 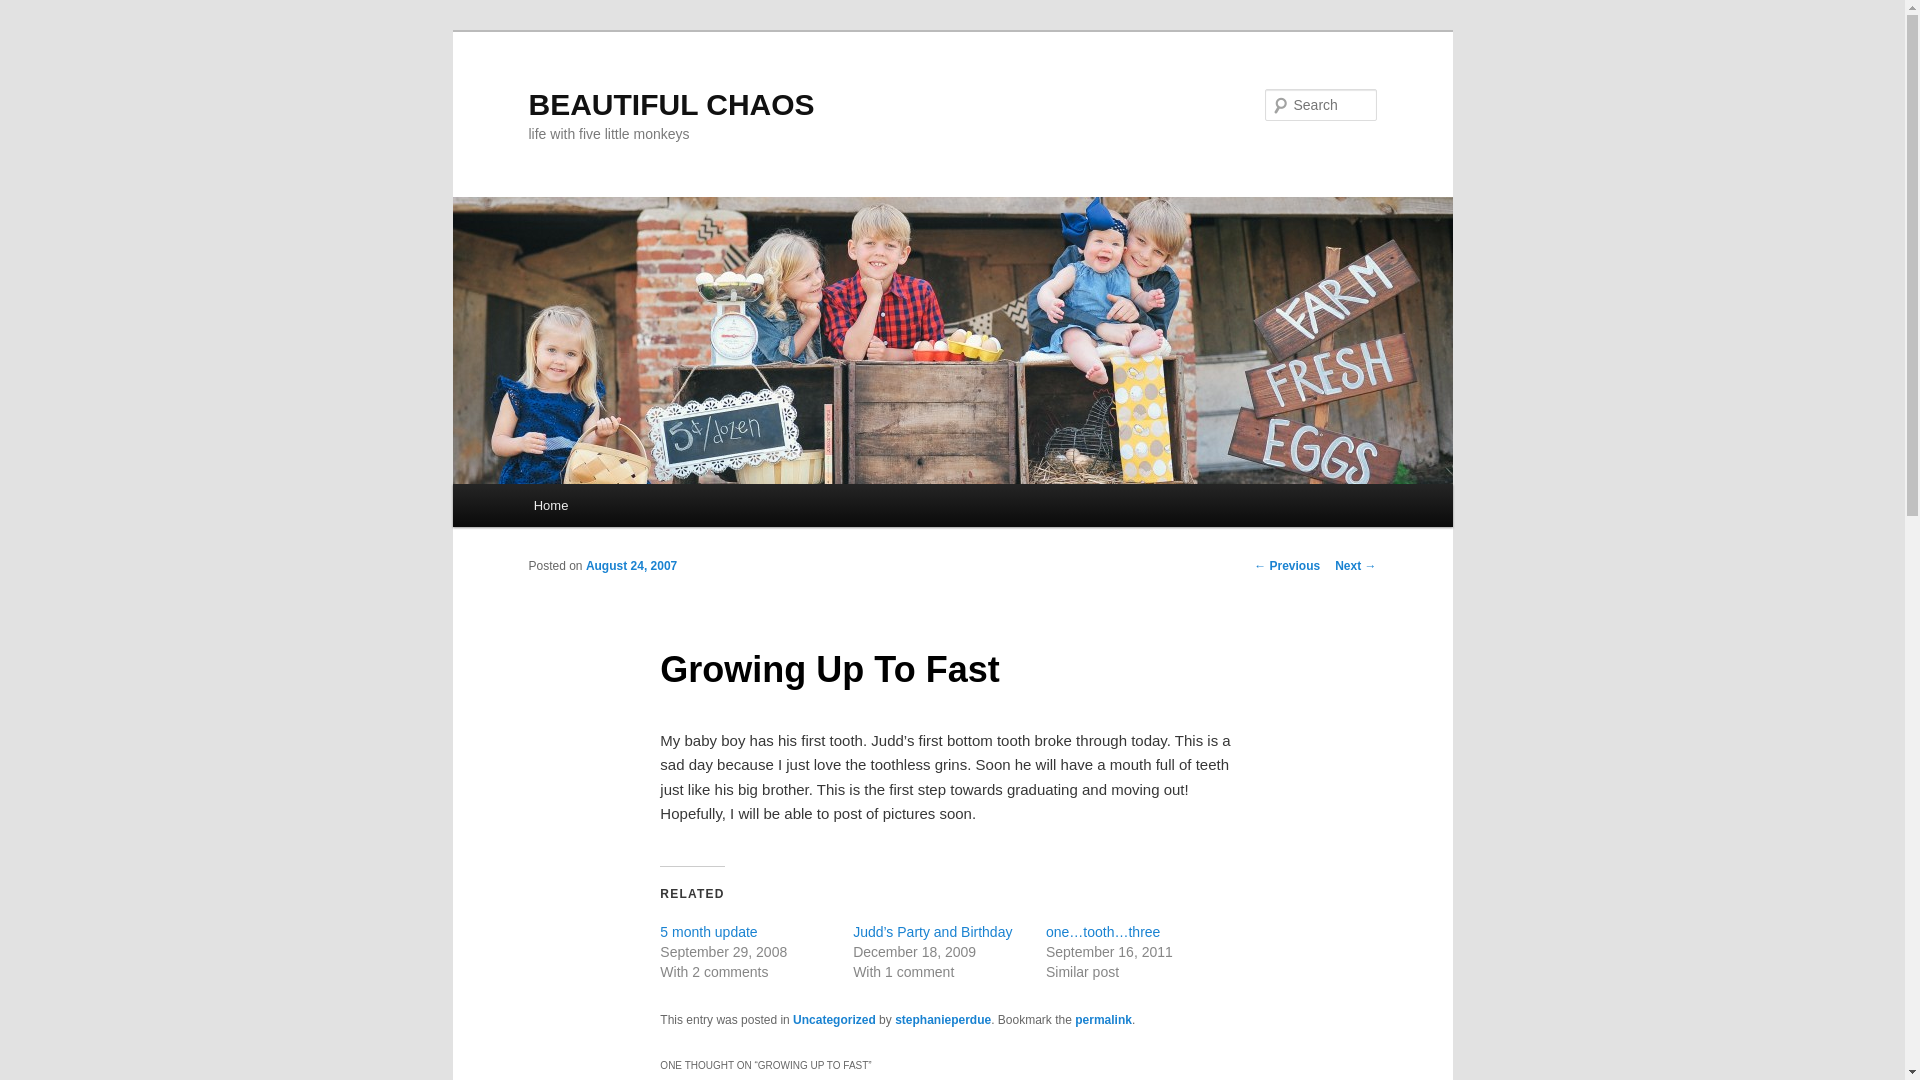 What do you see at coordinates (1104, 1020) in the screenshot?
I see `Permalink to Growing Up To Fast` at bounding box center [1104, 1020].